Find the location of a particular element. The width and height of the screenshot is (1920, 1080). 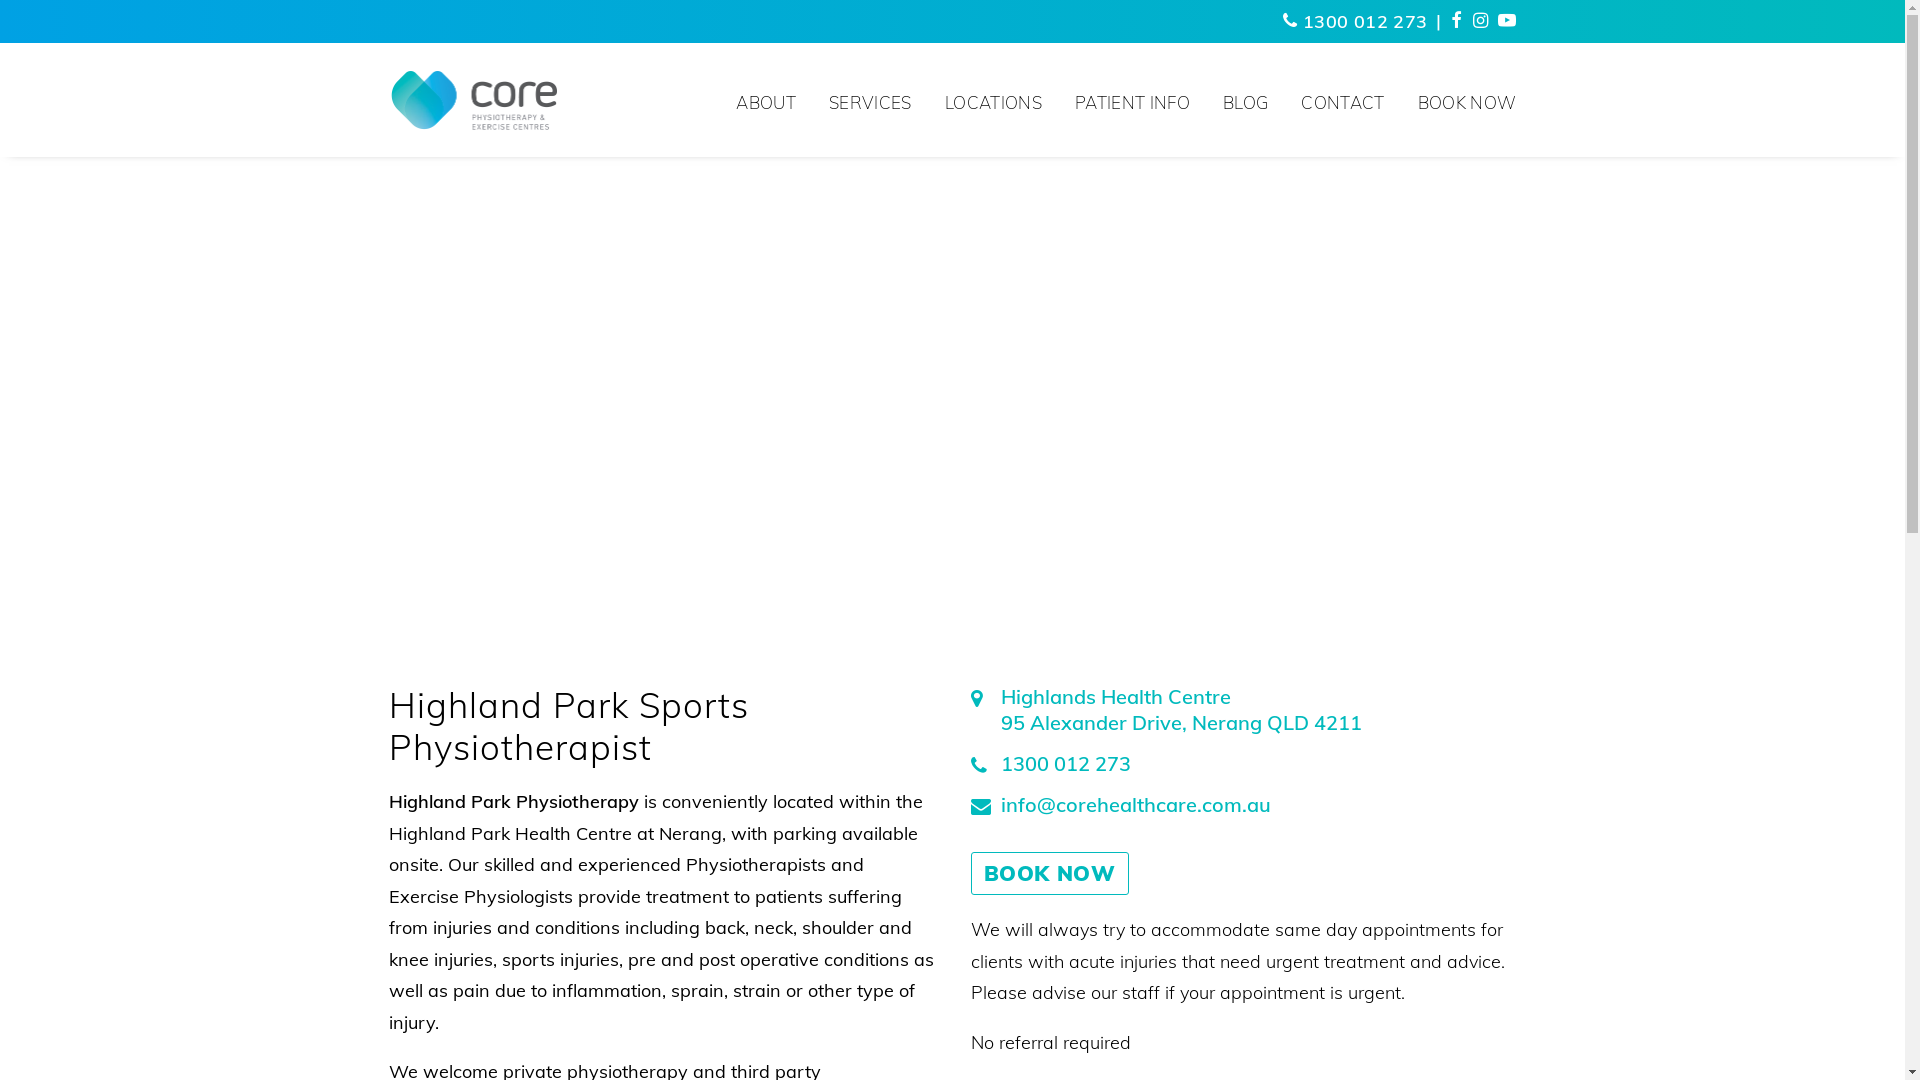

PATIENT INFO is located at coordinates (1132, 100).